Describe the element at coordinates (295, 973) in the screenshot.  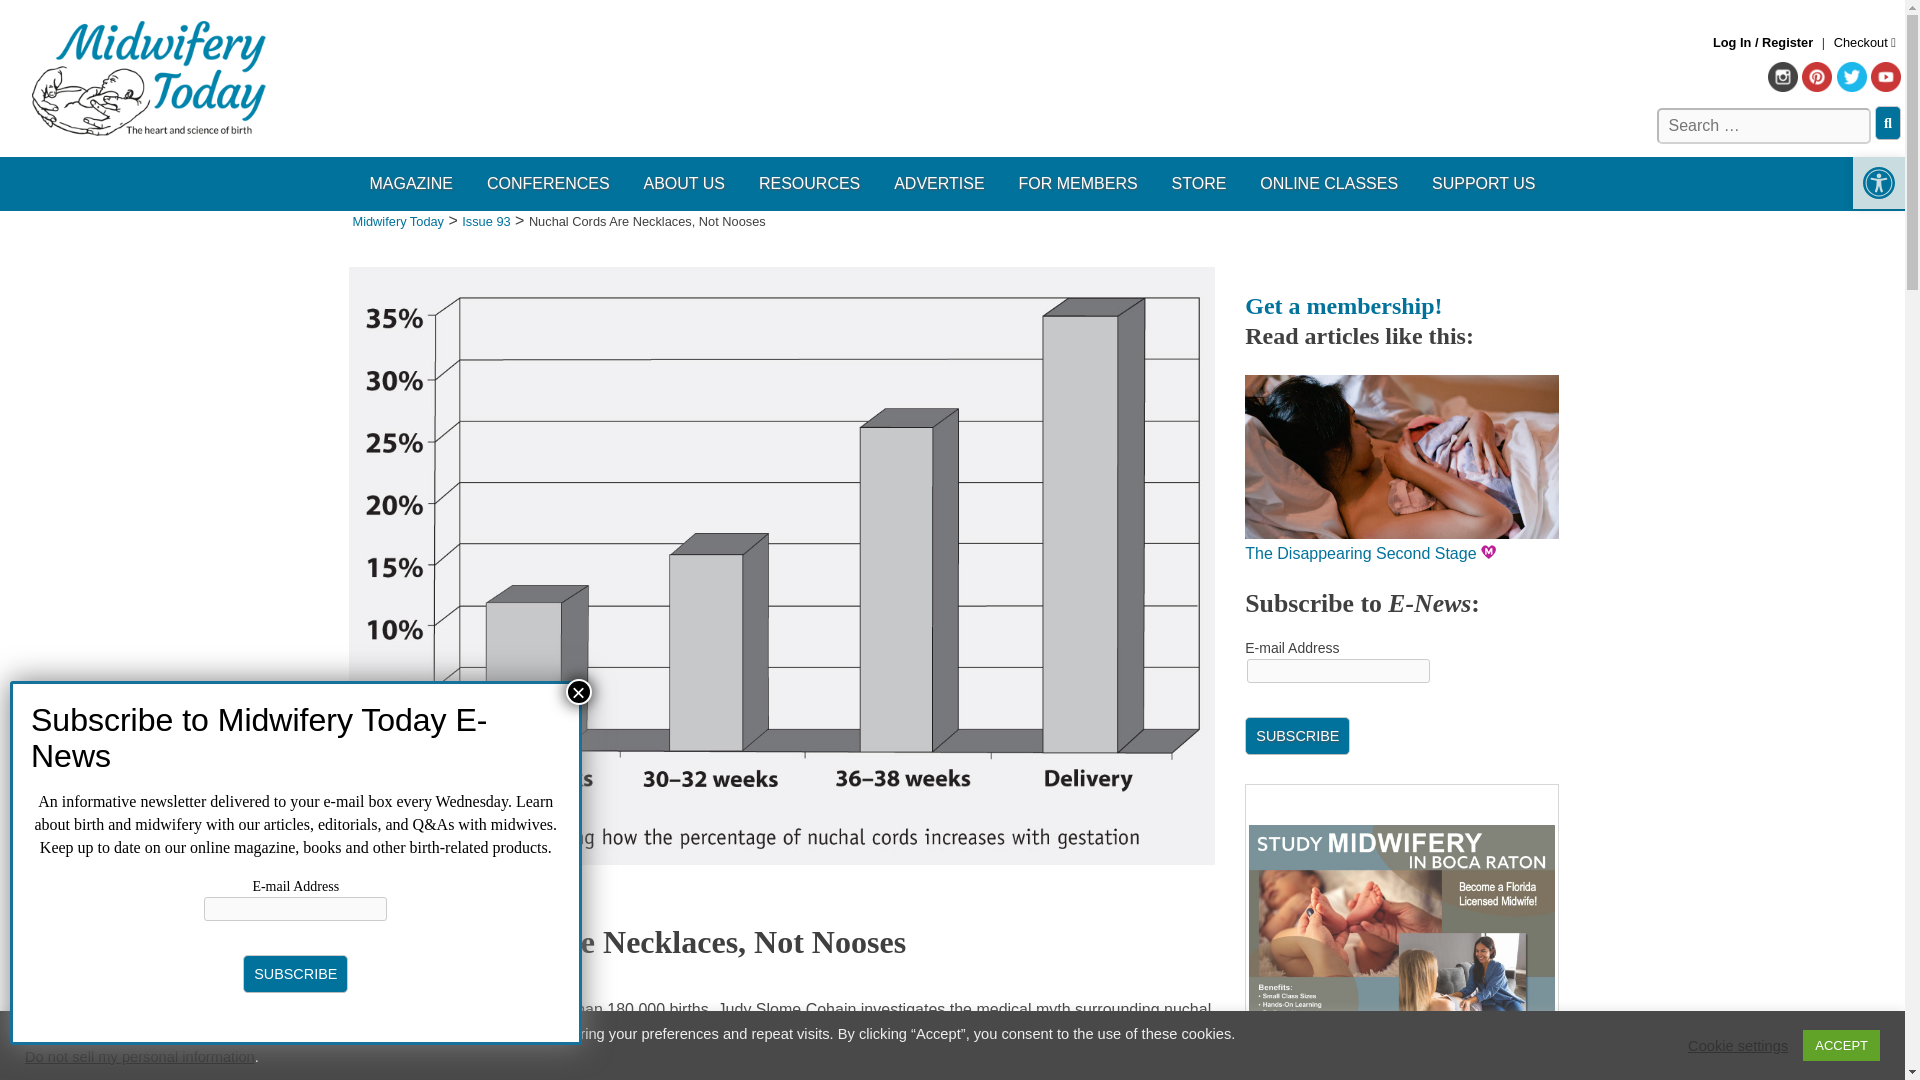
I see `Subscribe` at that location.